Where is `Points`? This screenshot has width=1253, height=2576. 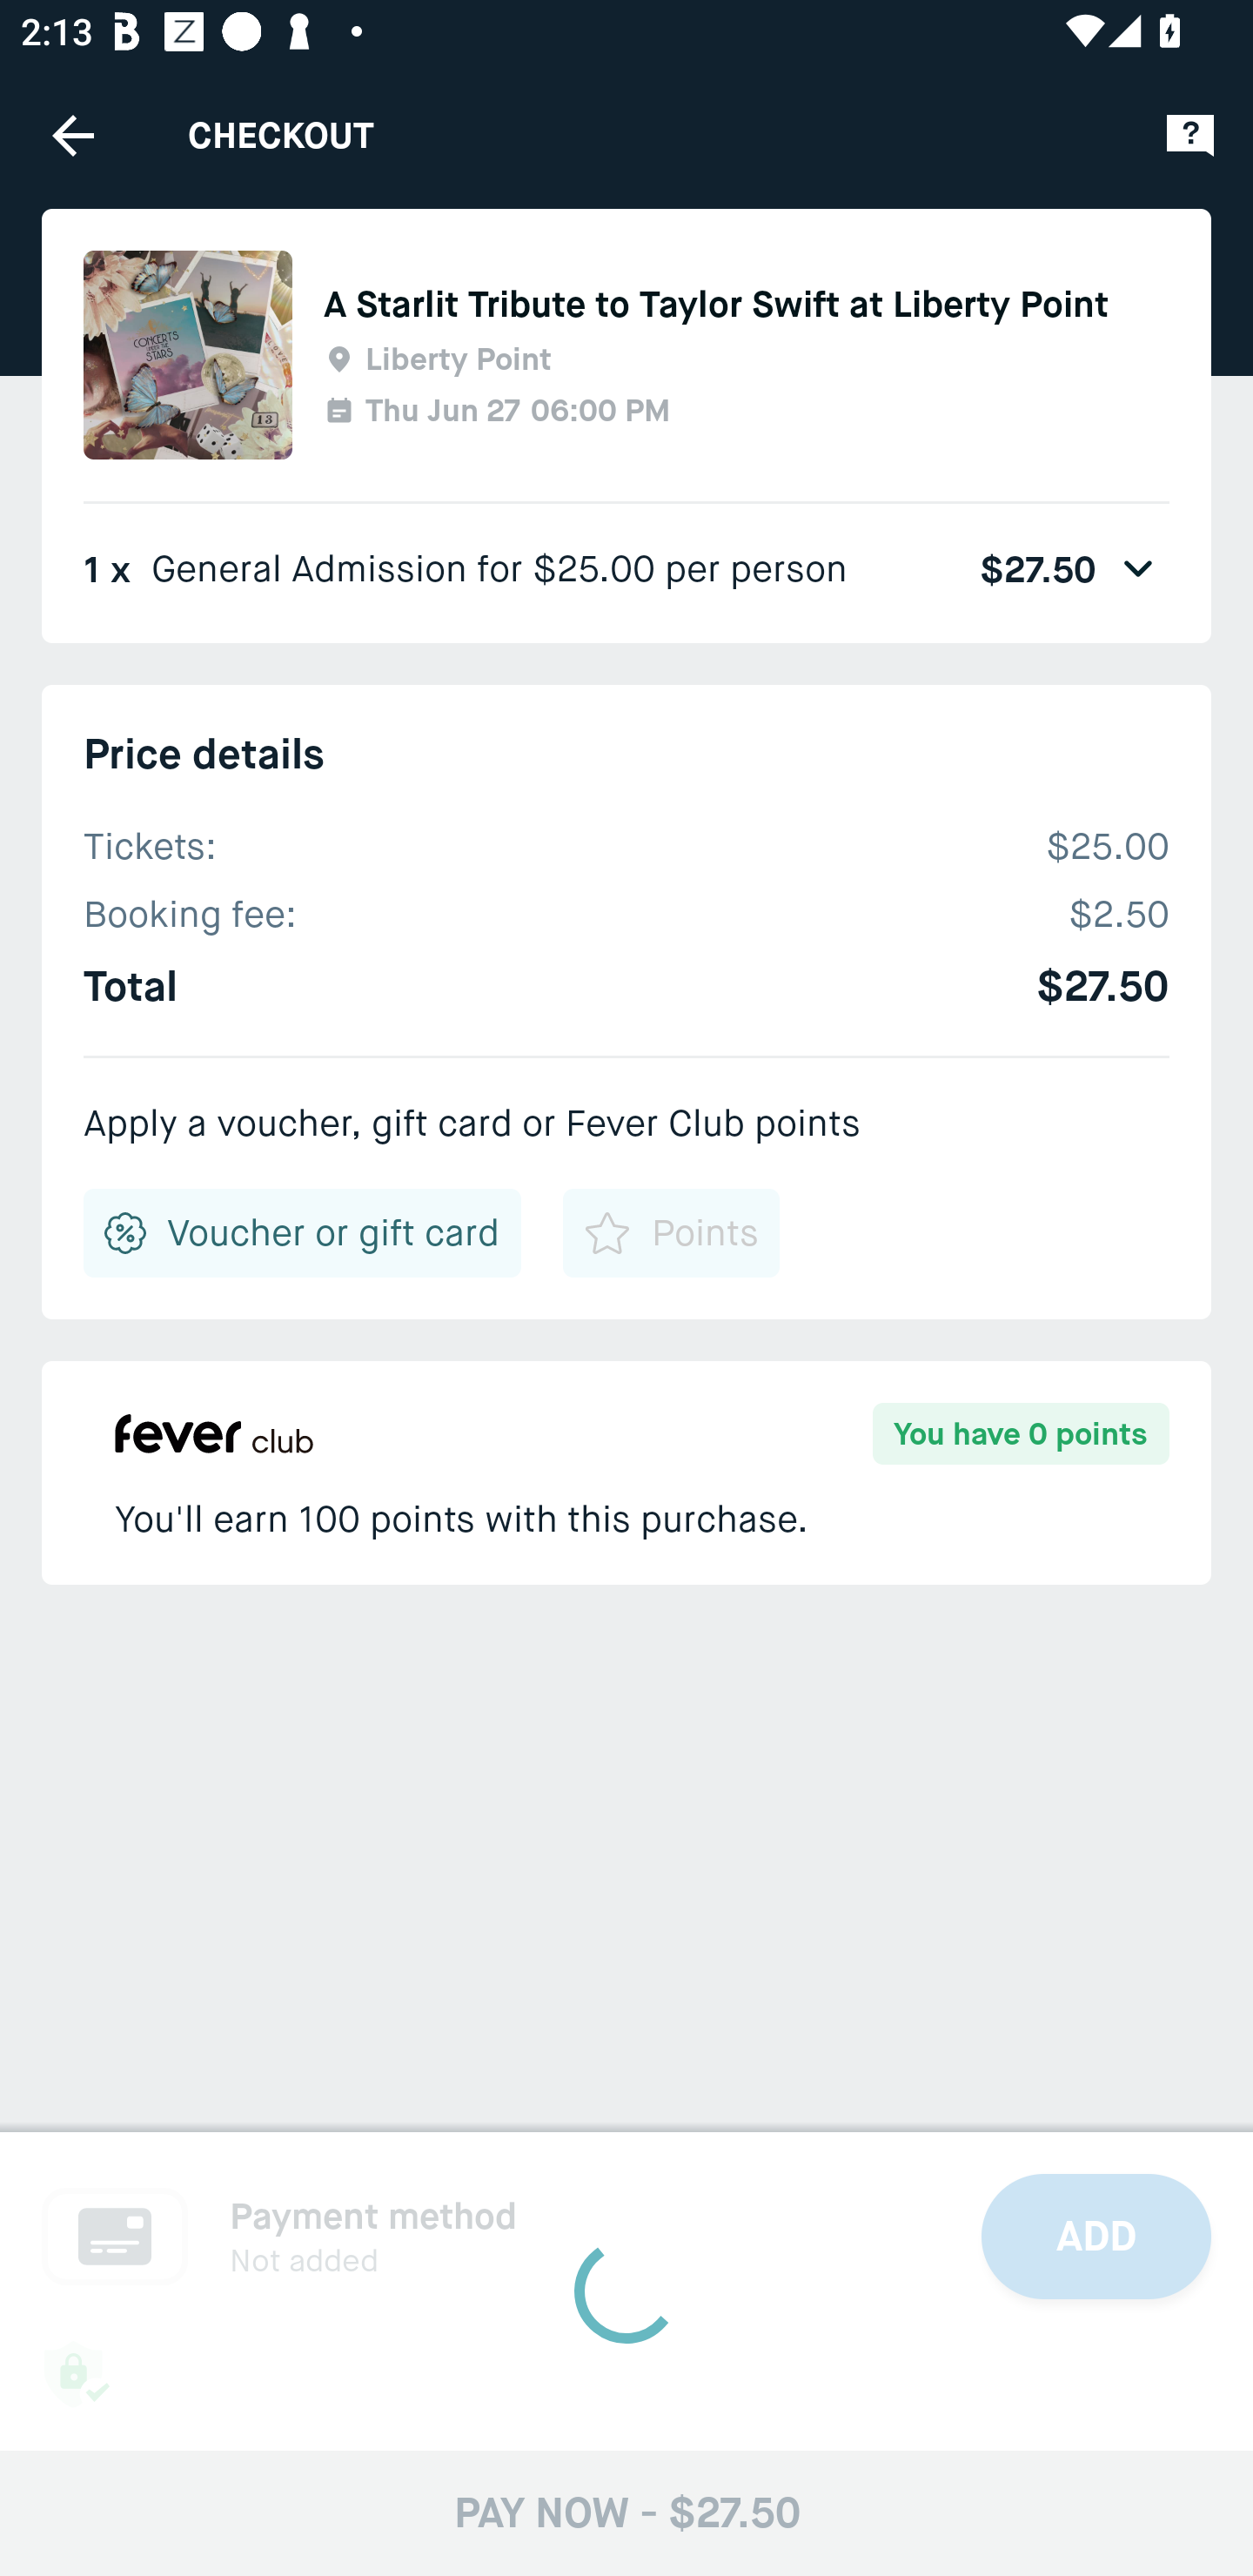
Points is located at coordinates (670, 1232).